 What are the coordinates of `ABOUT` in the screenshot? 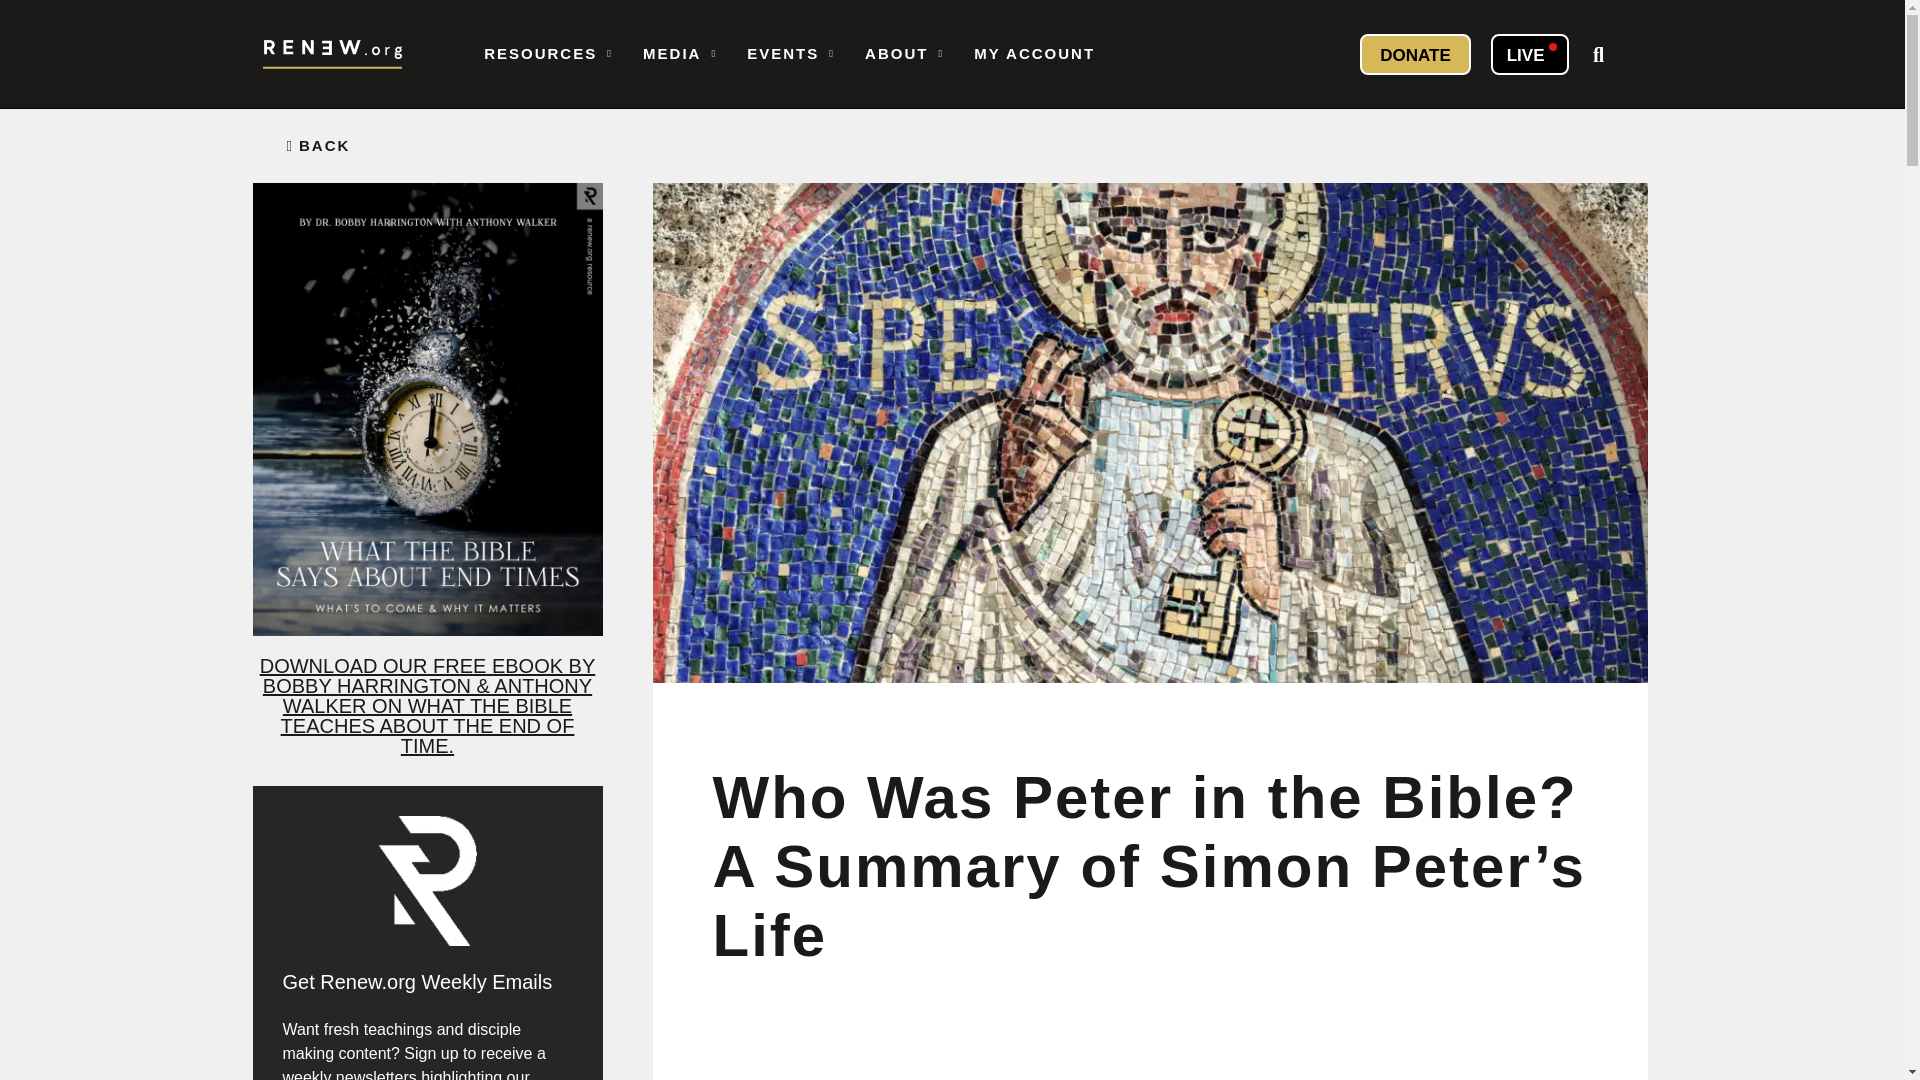 It's located at (904, 54).